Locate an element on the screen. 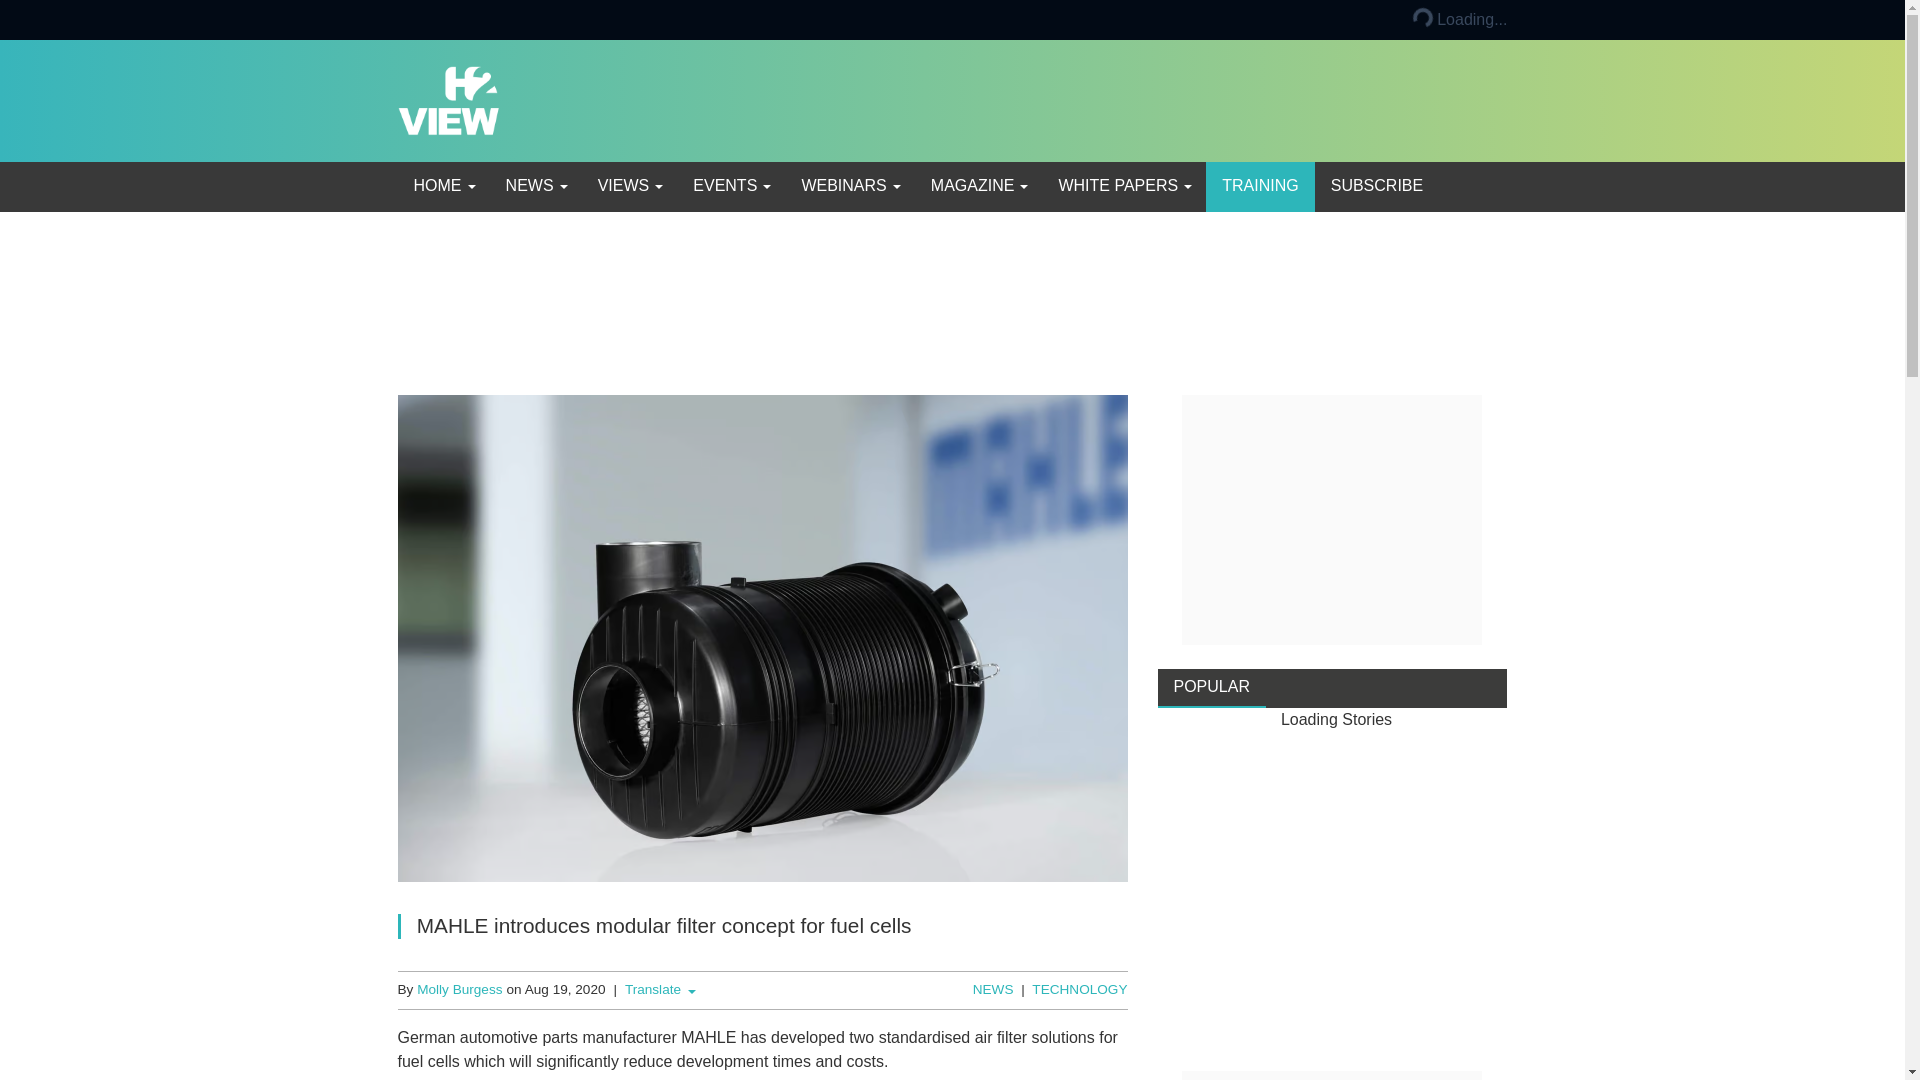  HOME is located at coordinates (443, 186).